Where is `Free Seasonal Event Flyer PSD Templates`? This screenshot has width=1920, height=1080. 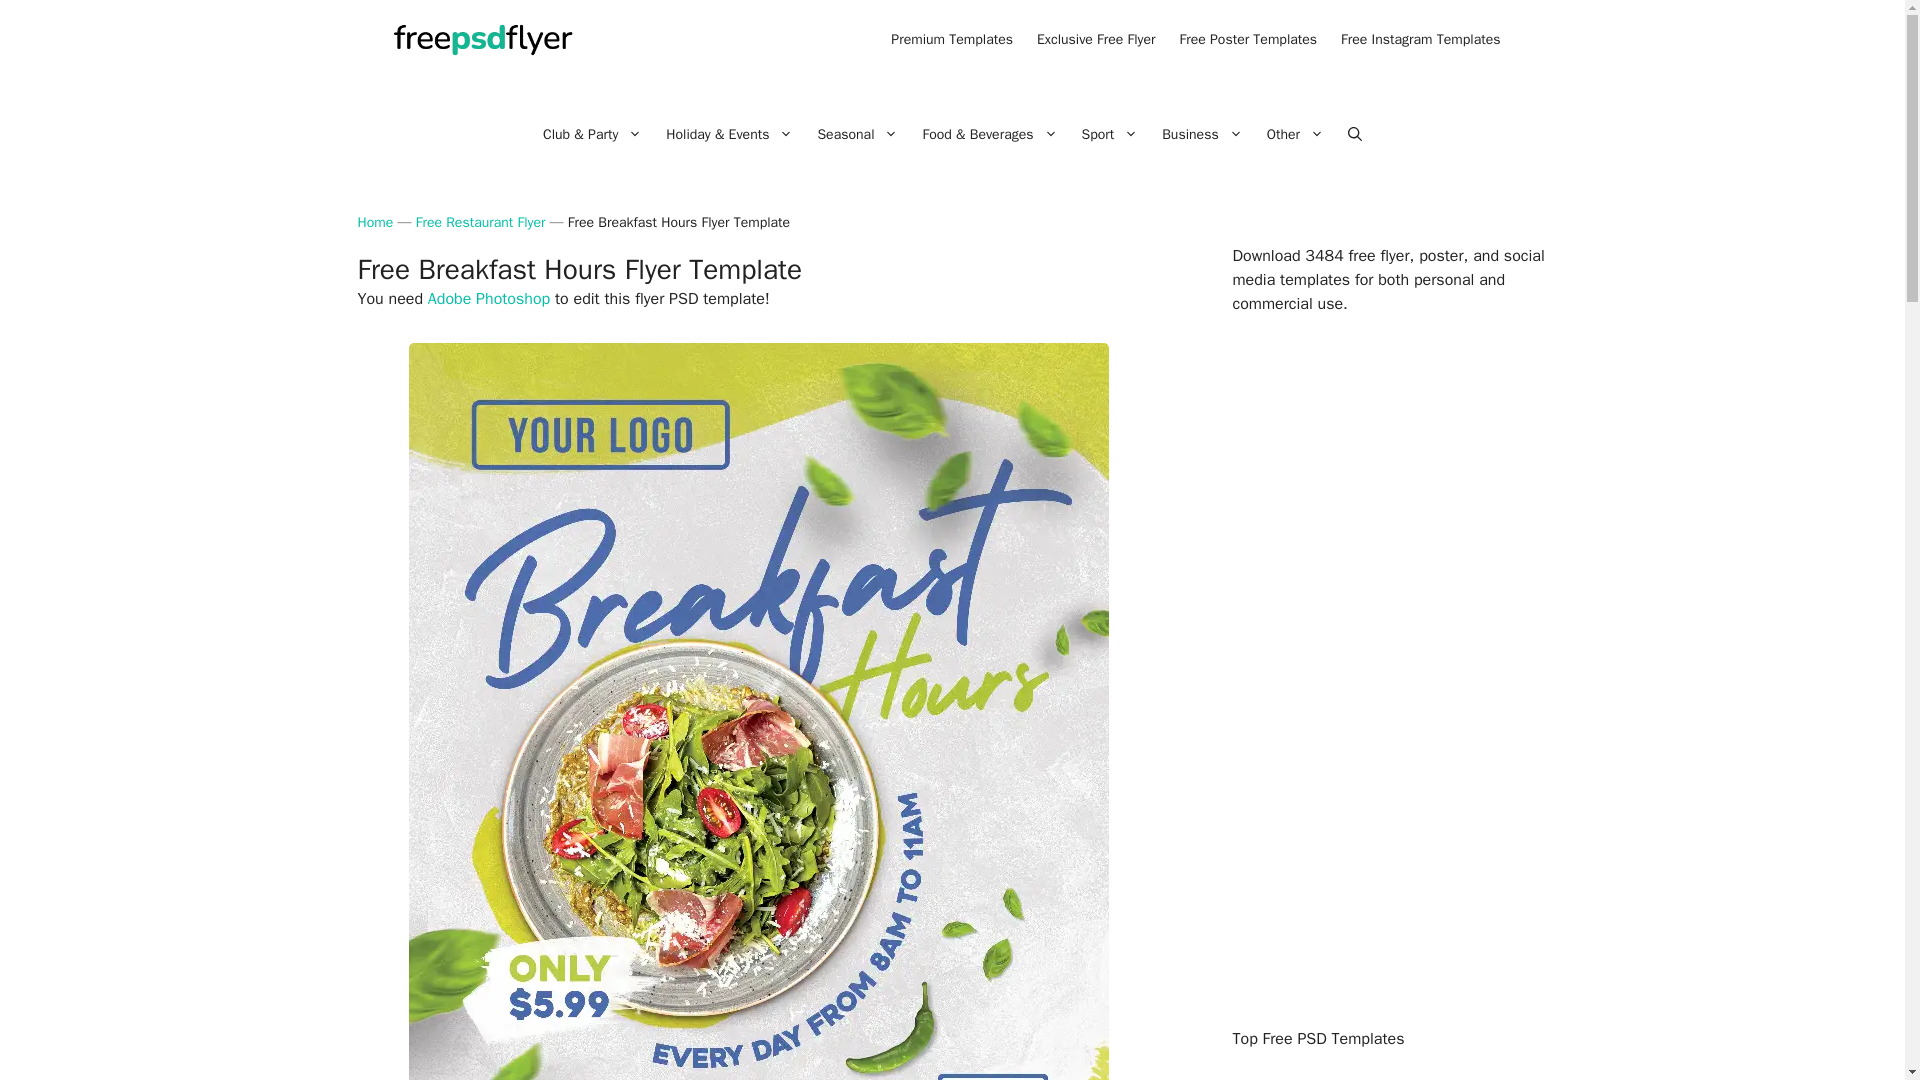
Free Seasonal Event Flyer PSD Templates is located at coordinates (857, 134).